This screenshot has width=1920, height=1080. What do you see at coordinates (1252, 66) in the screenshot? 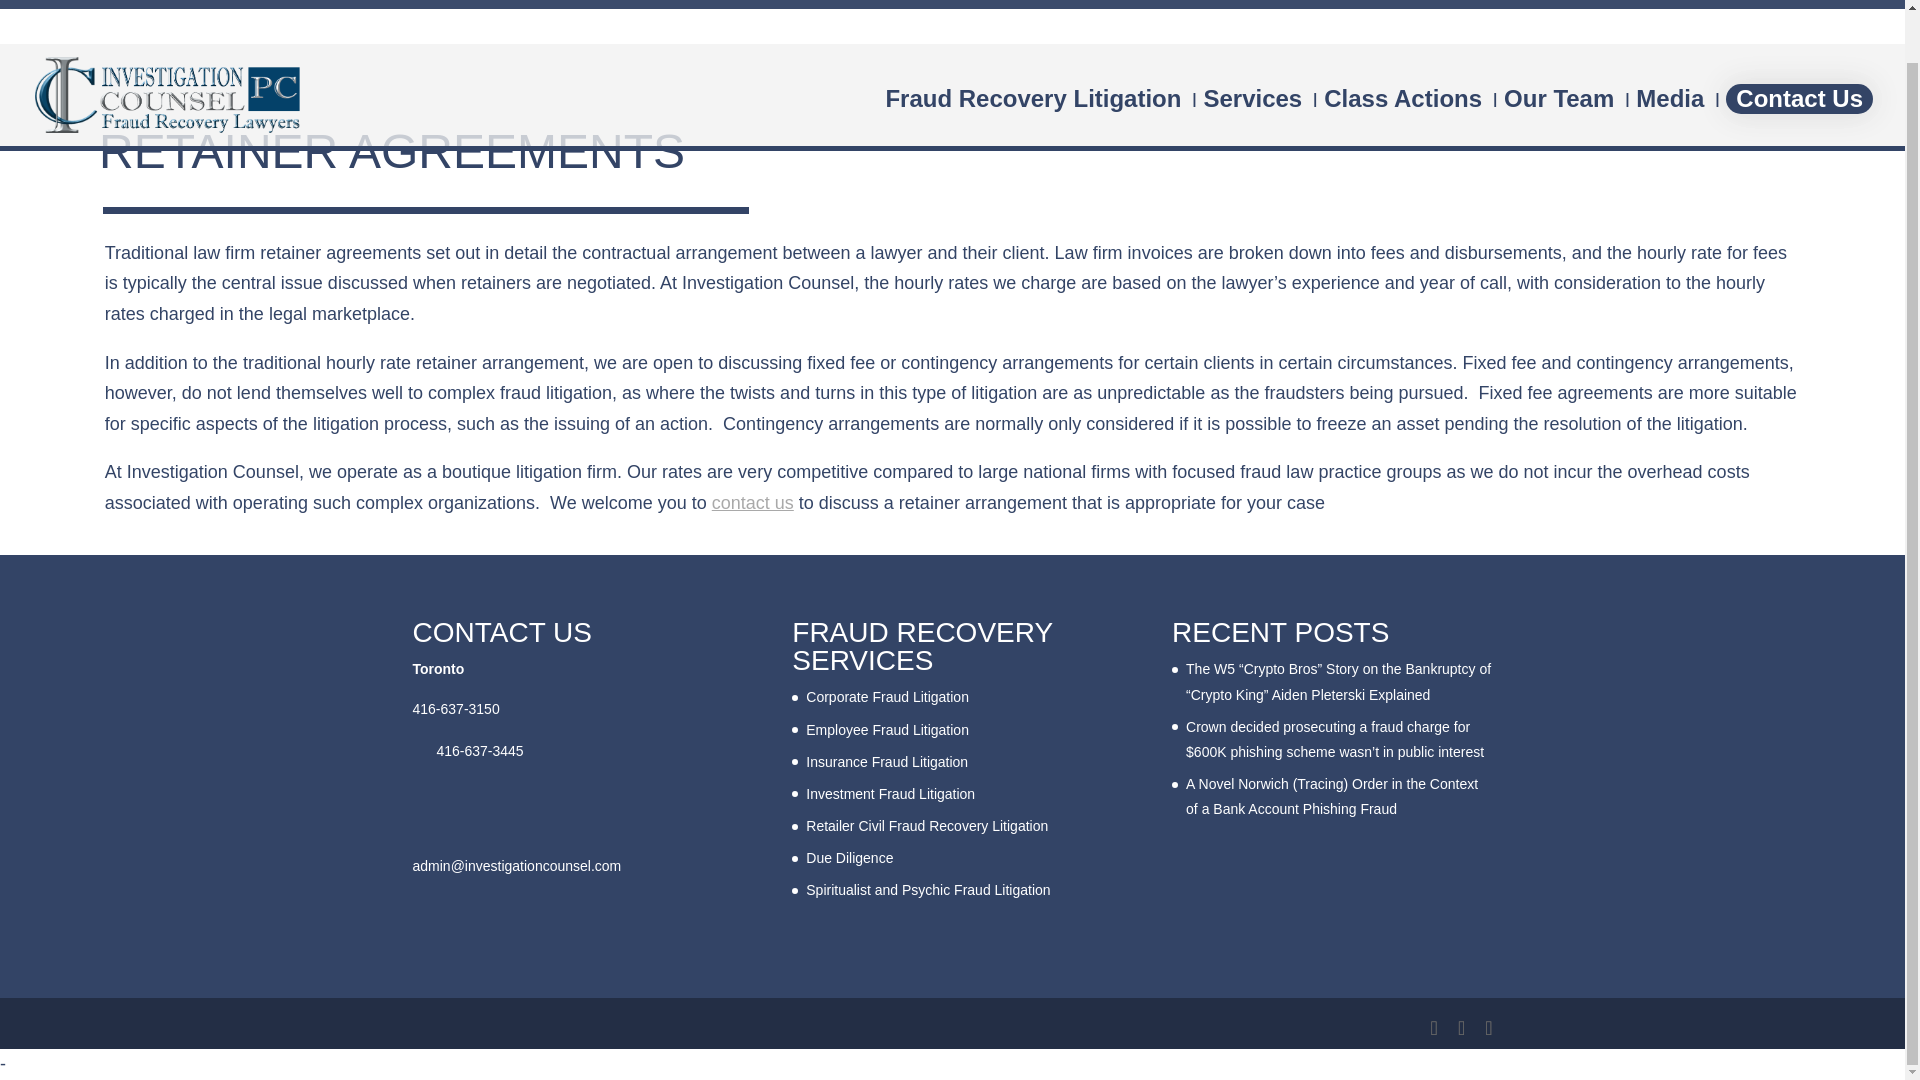
I see `Services` at bounding box center [1252, 66].